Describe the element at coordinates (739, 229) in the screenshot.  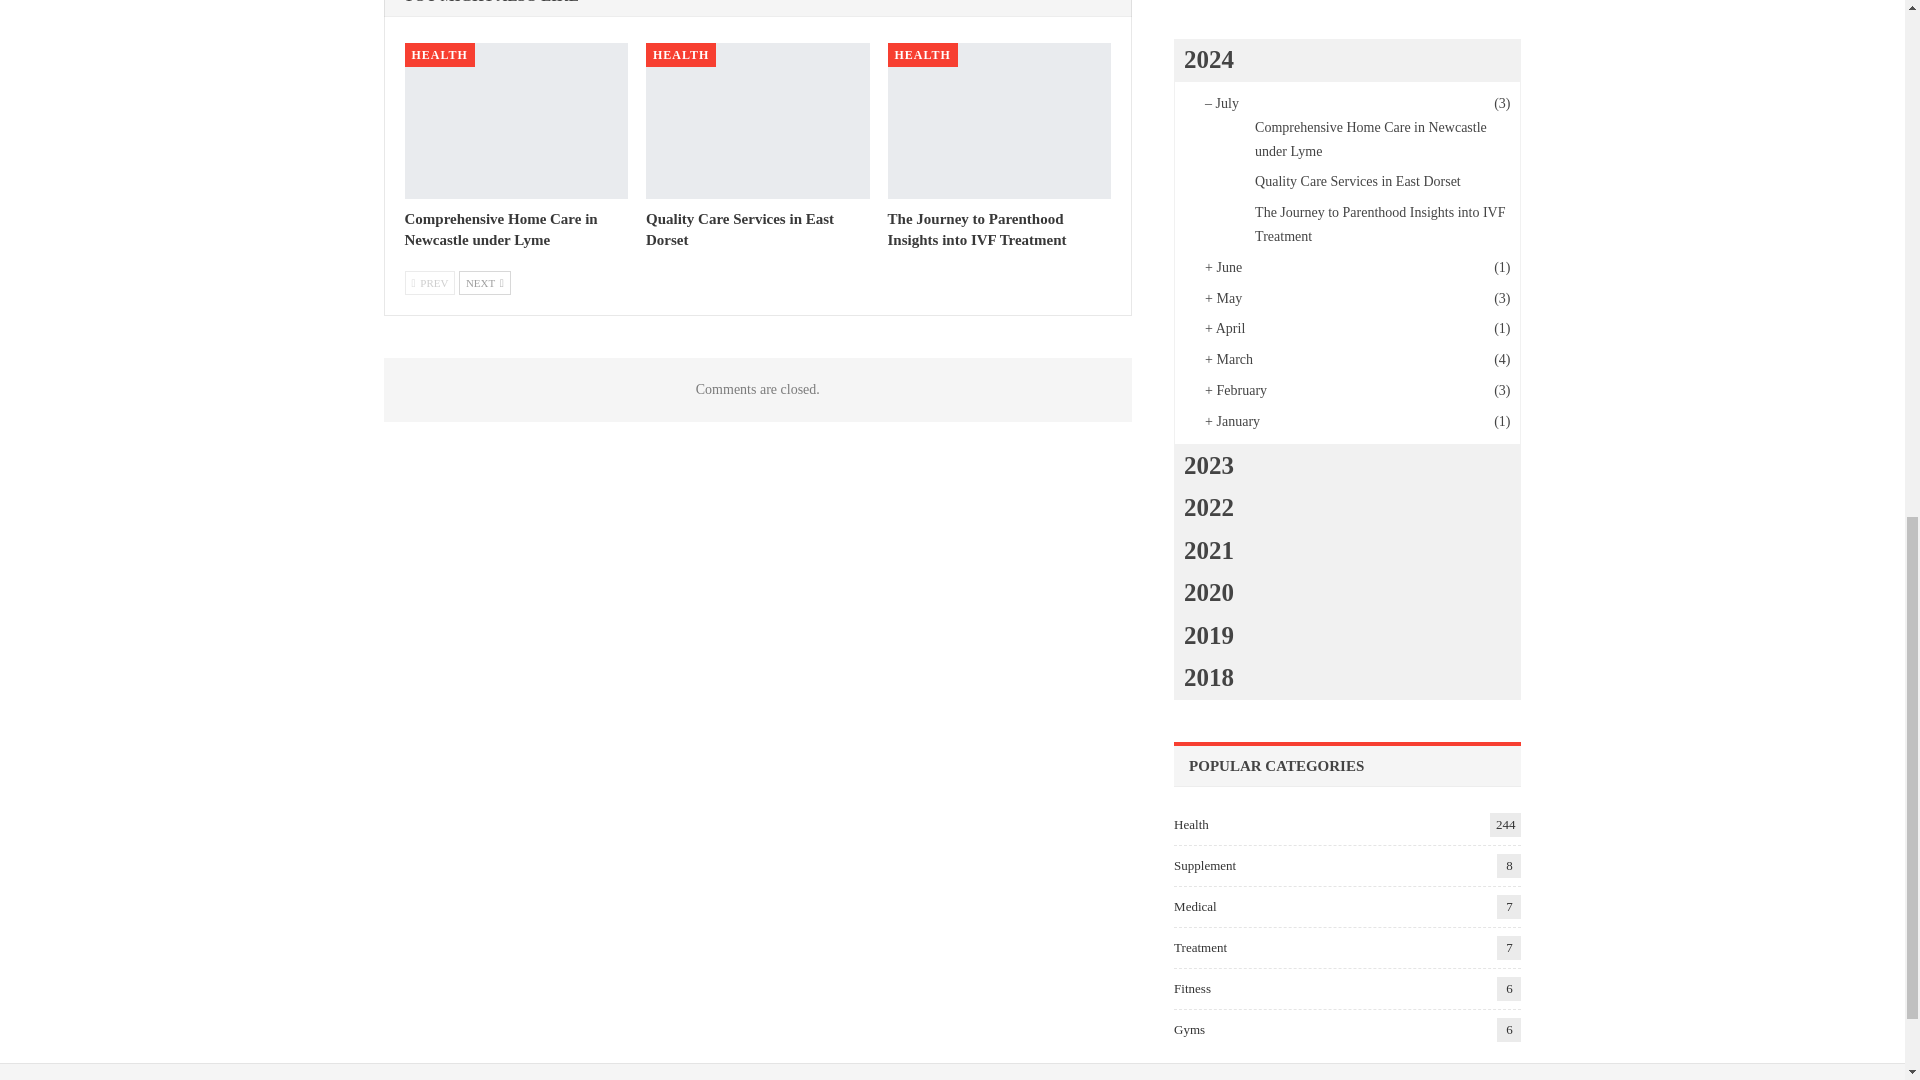
I see `Quality Care Services in East Dorset` at that location.